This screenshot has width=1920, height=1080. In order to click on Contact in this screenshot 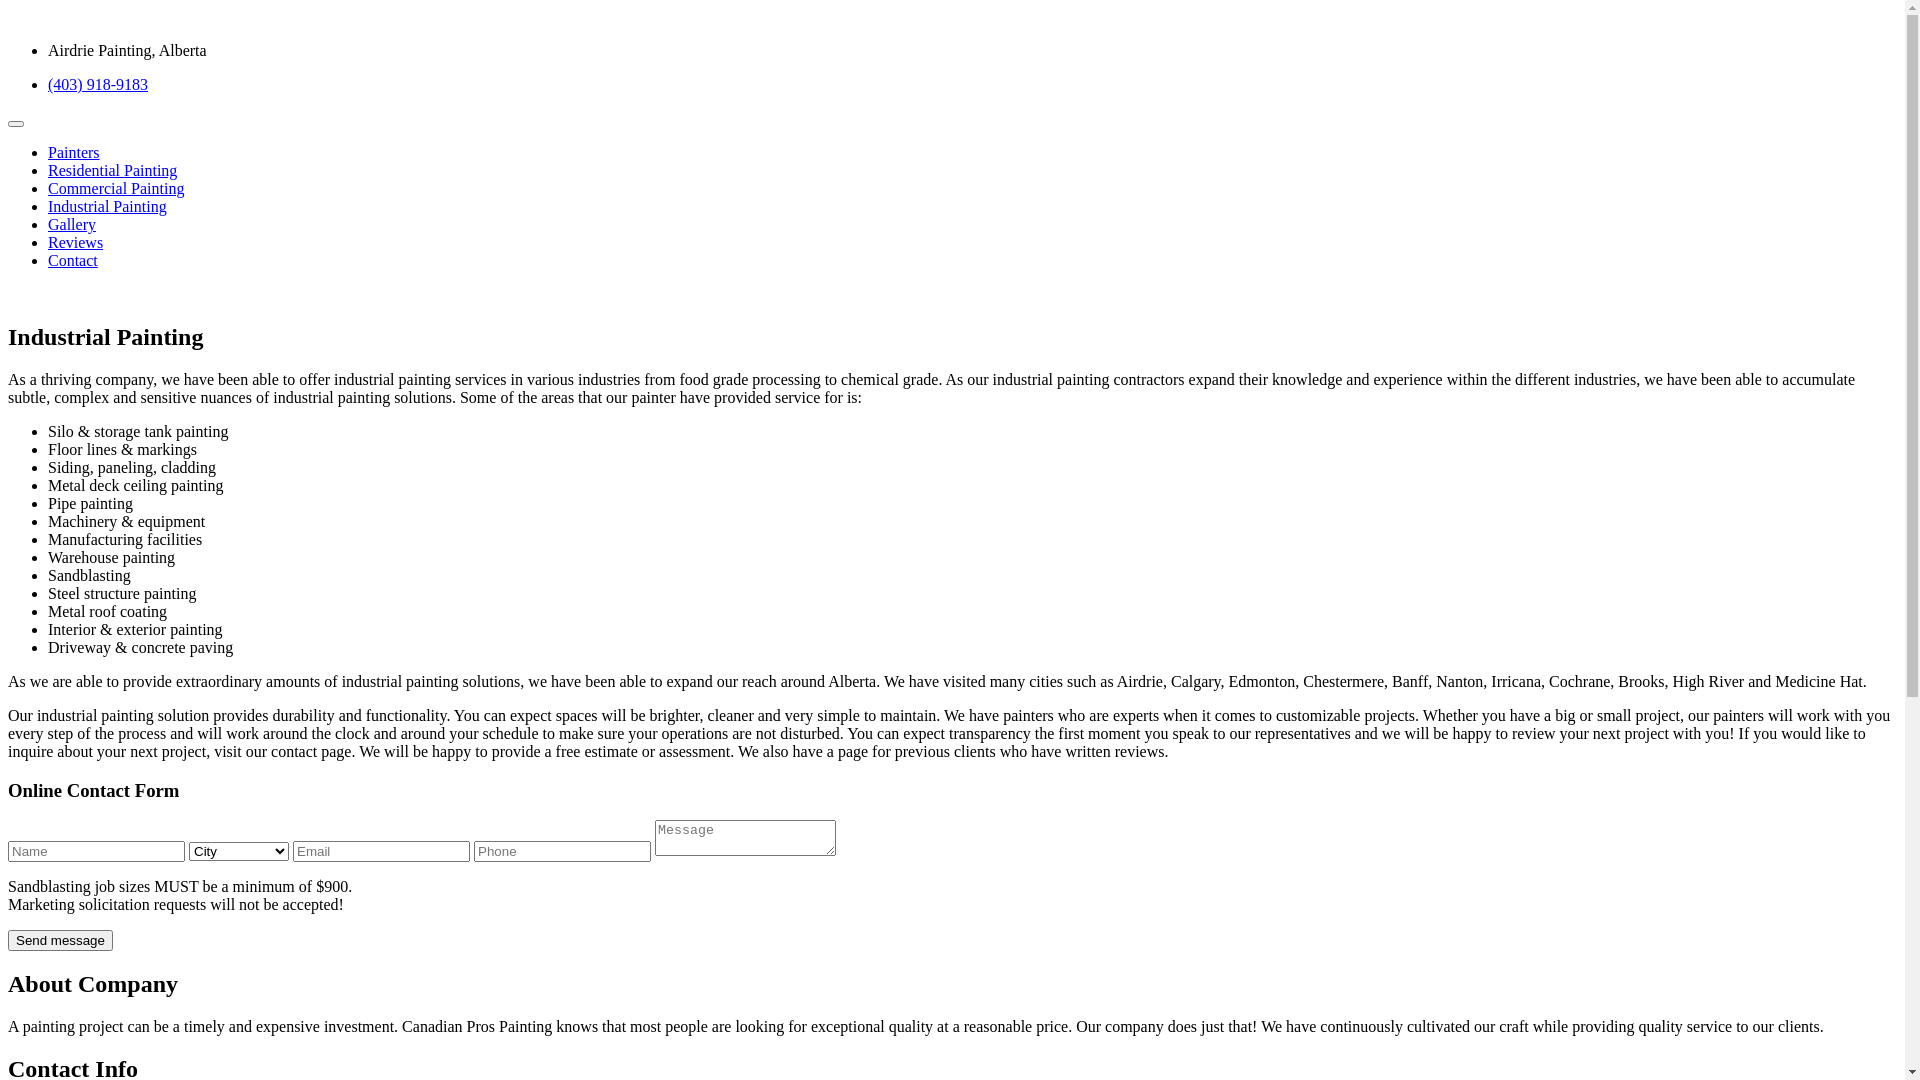, I will do `click(73, 260)`.